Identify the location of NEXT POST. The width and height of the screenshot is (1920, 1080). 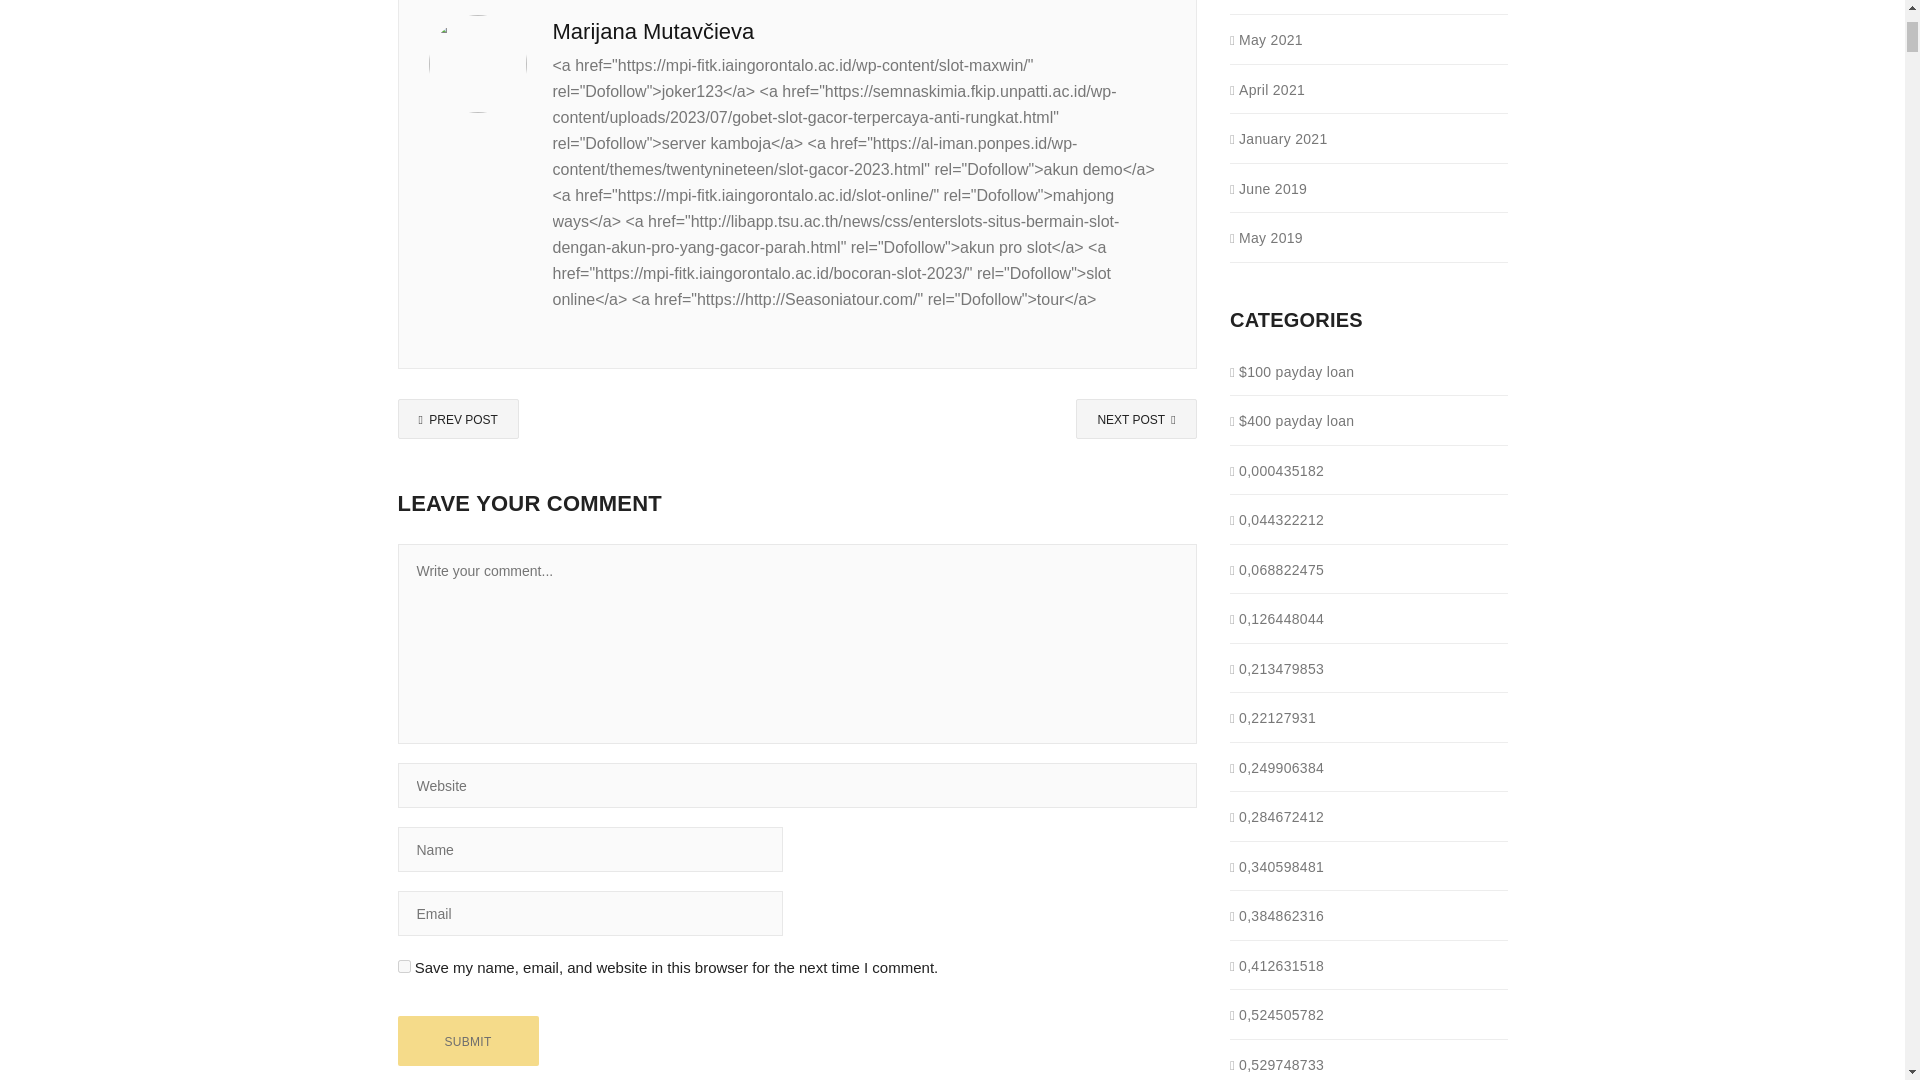
(1136, 418).